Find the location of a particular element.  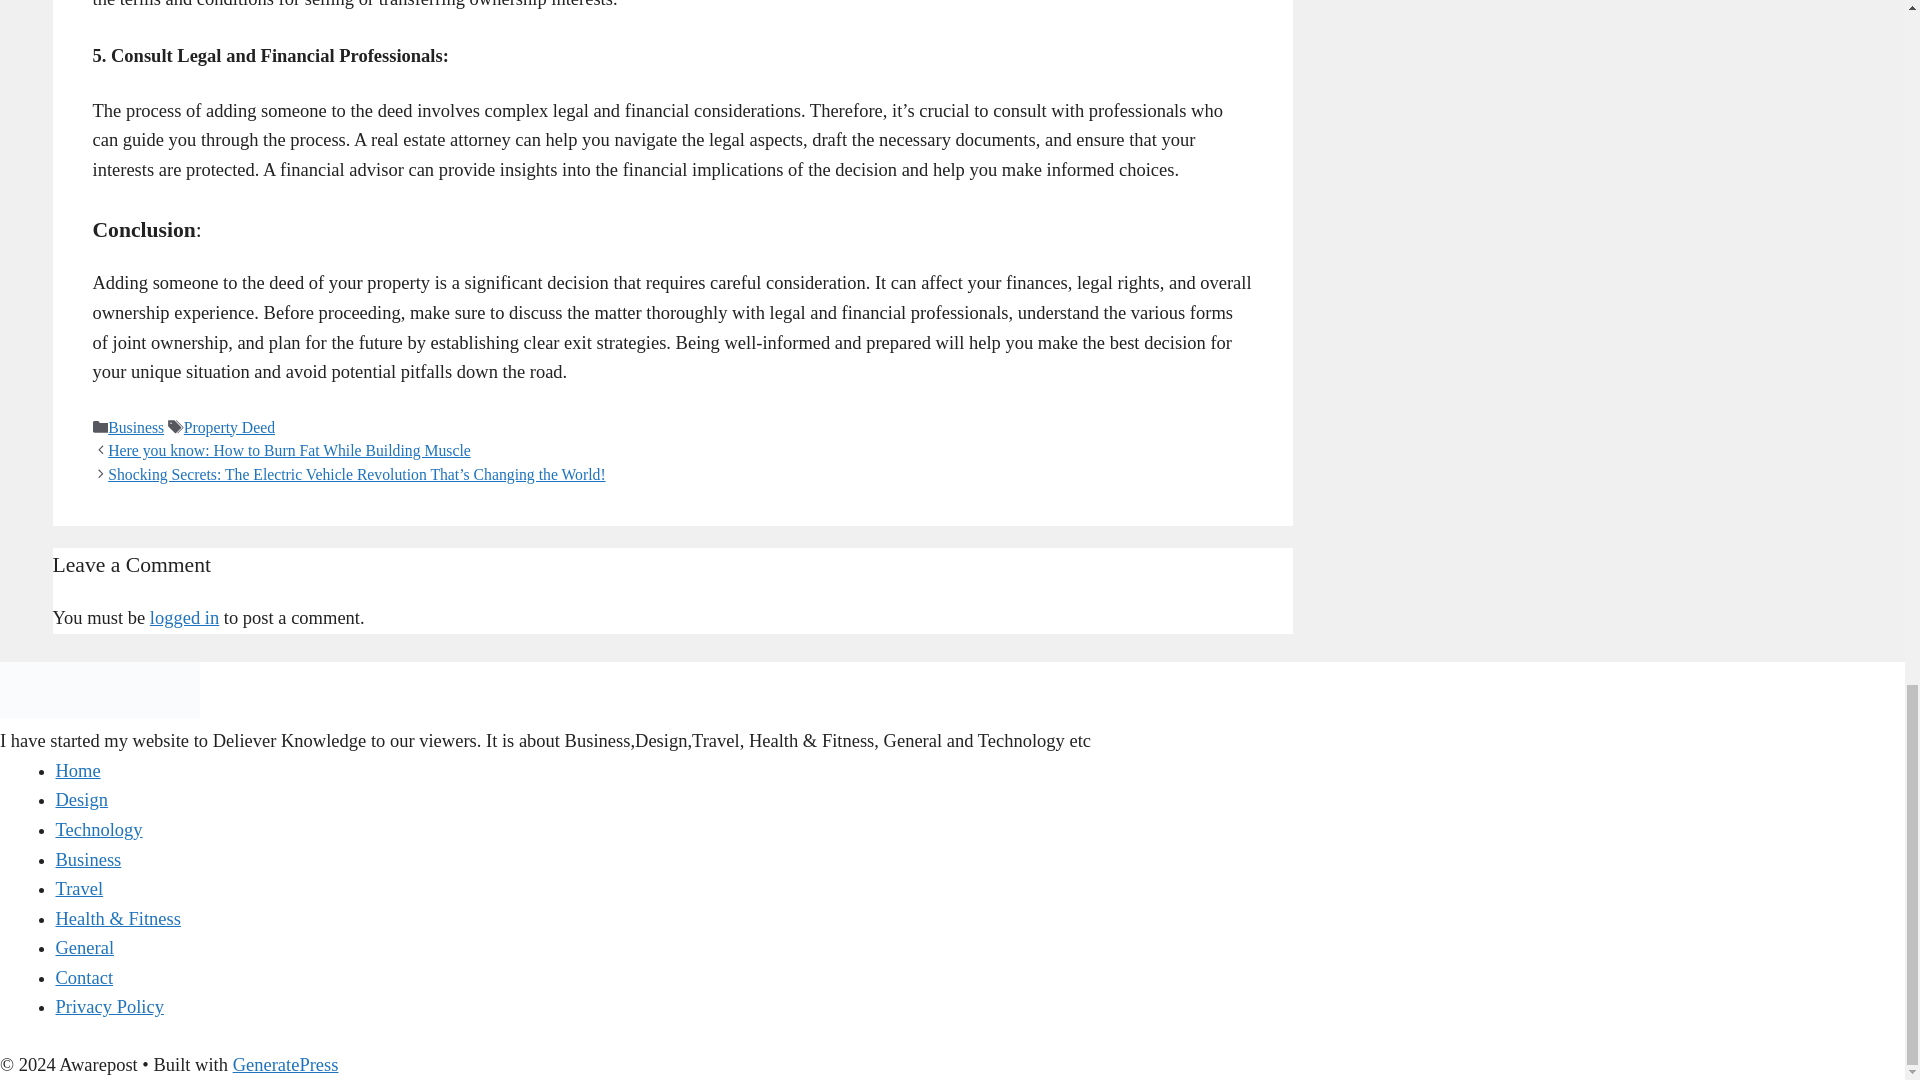

Design is located at coordinates (81, 800).